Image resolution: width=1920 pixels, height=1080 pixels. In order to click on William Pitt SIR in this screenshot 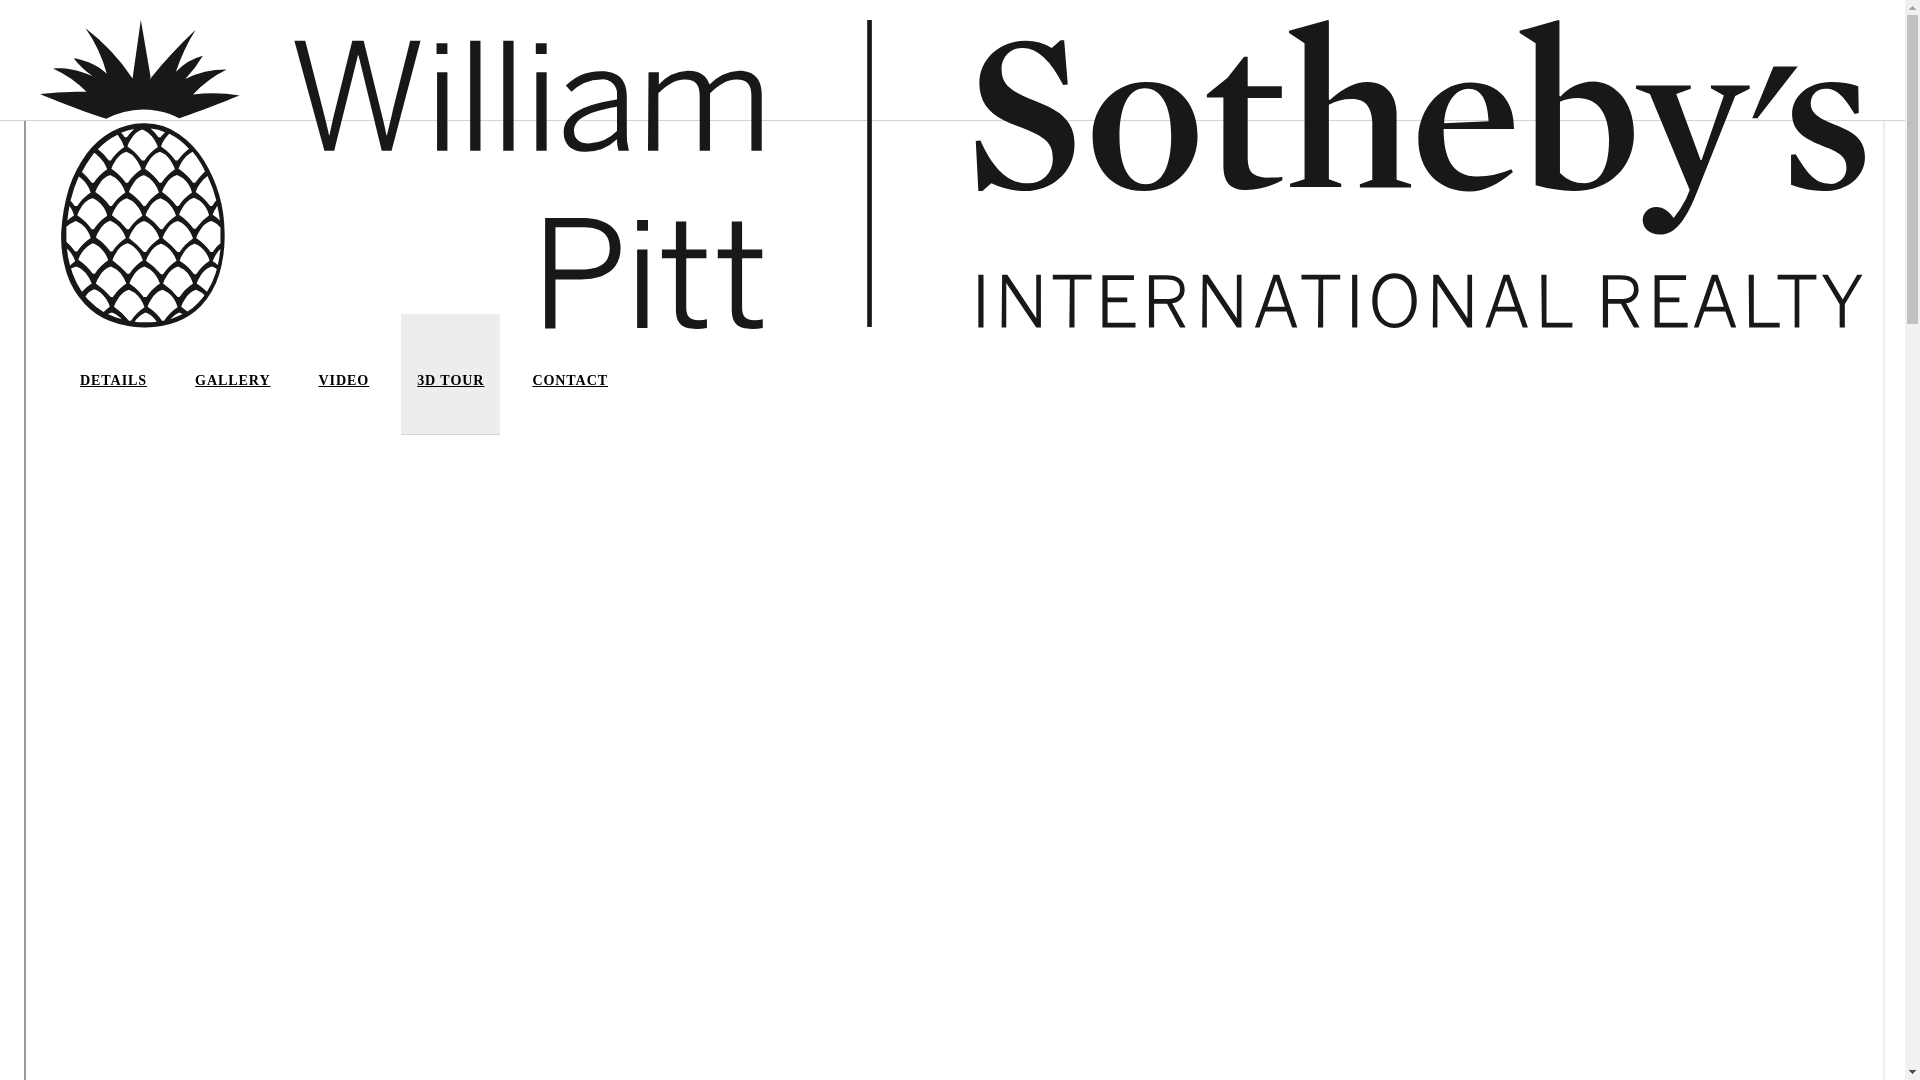, I will do `click(952, 174)`.